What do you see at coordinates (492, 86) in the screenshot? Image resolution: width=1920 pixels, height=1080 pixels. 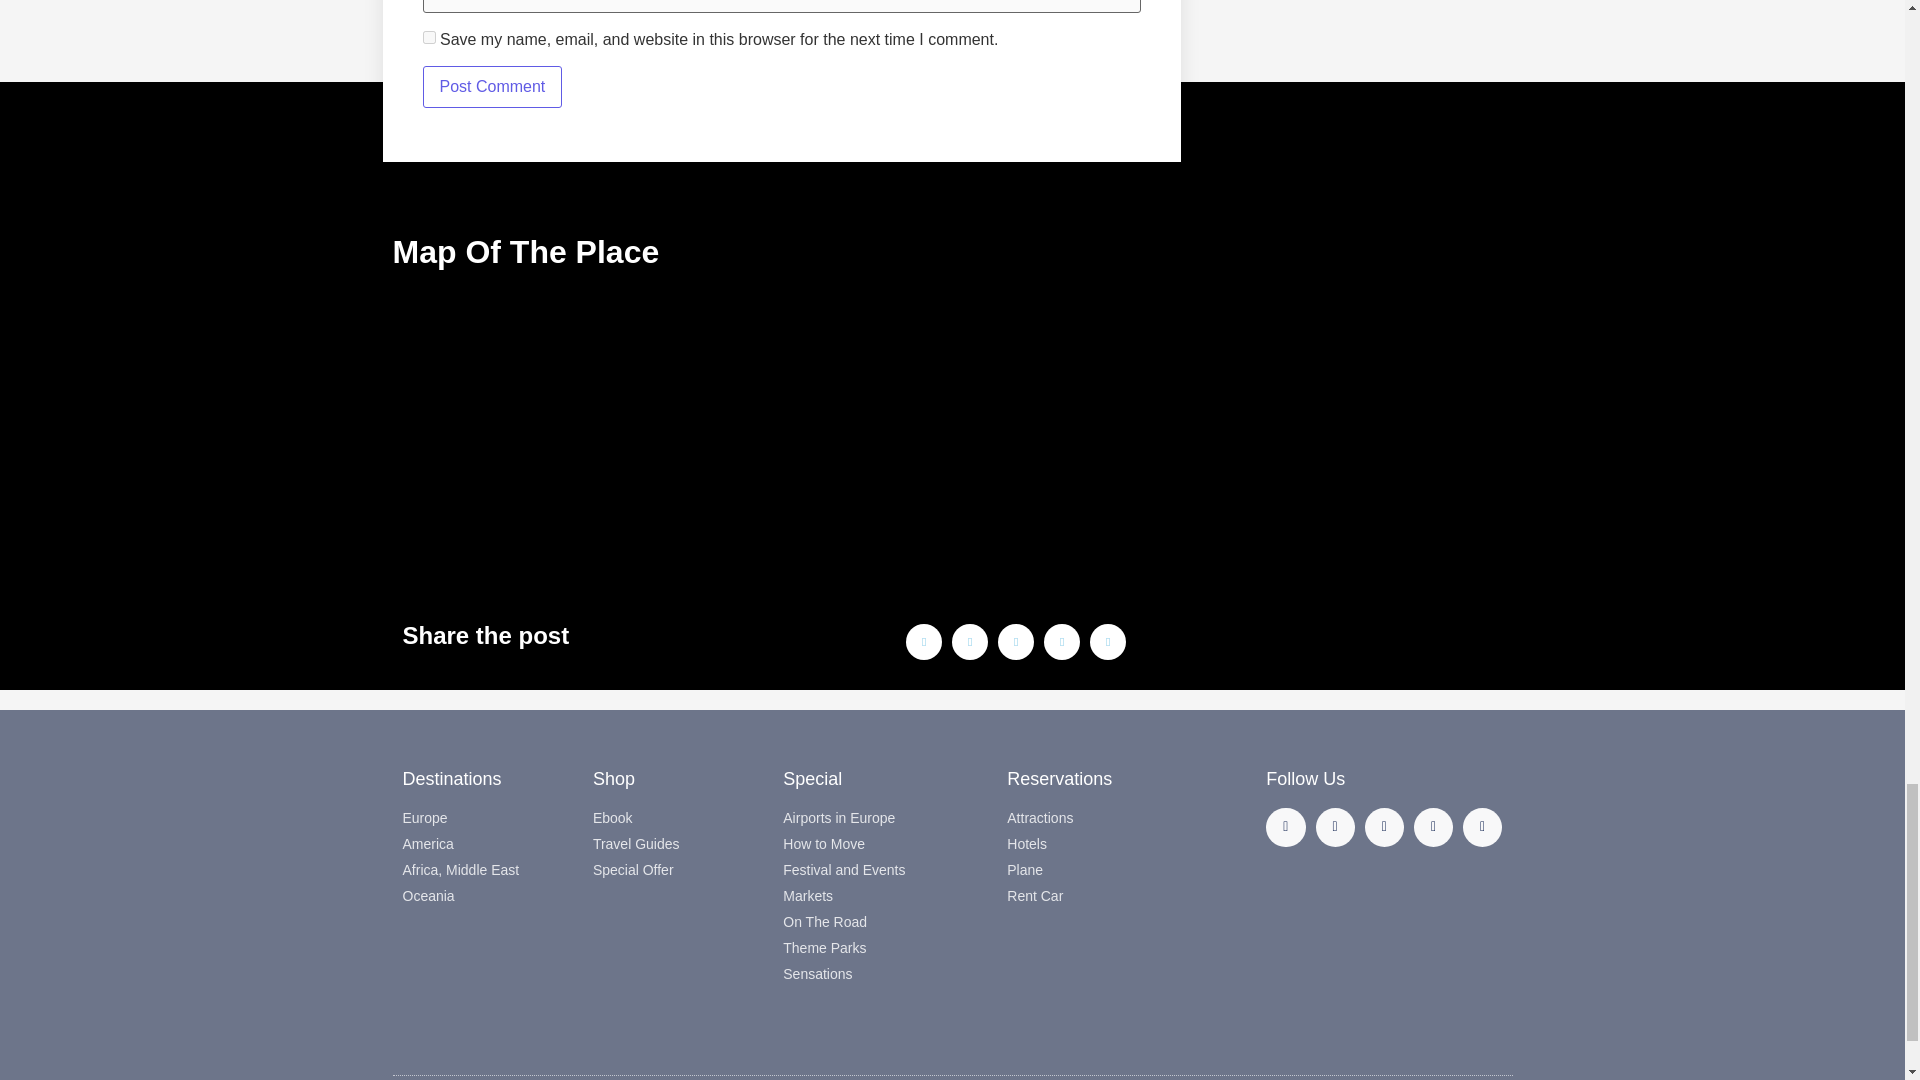 I see `Post Comment` at bounding box center [492, 86].